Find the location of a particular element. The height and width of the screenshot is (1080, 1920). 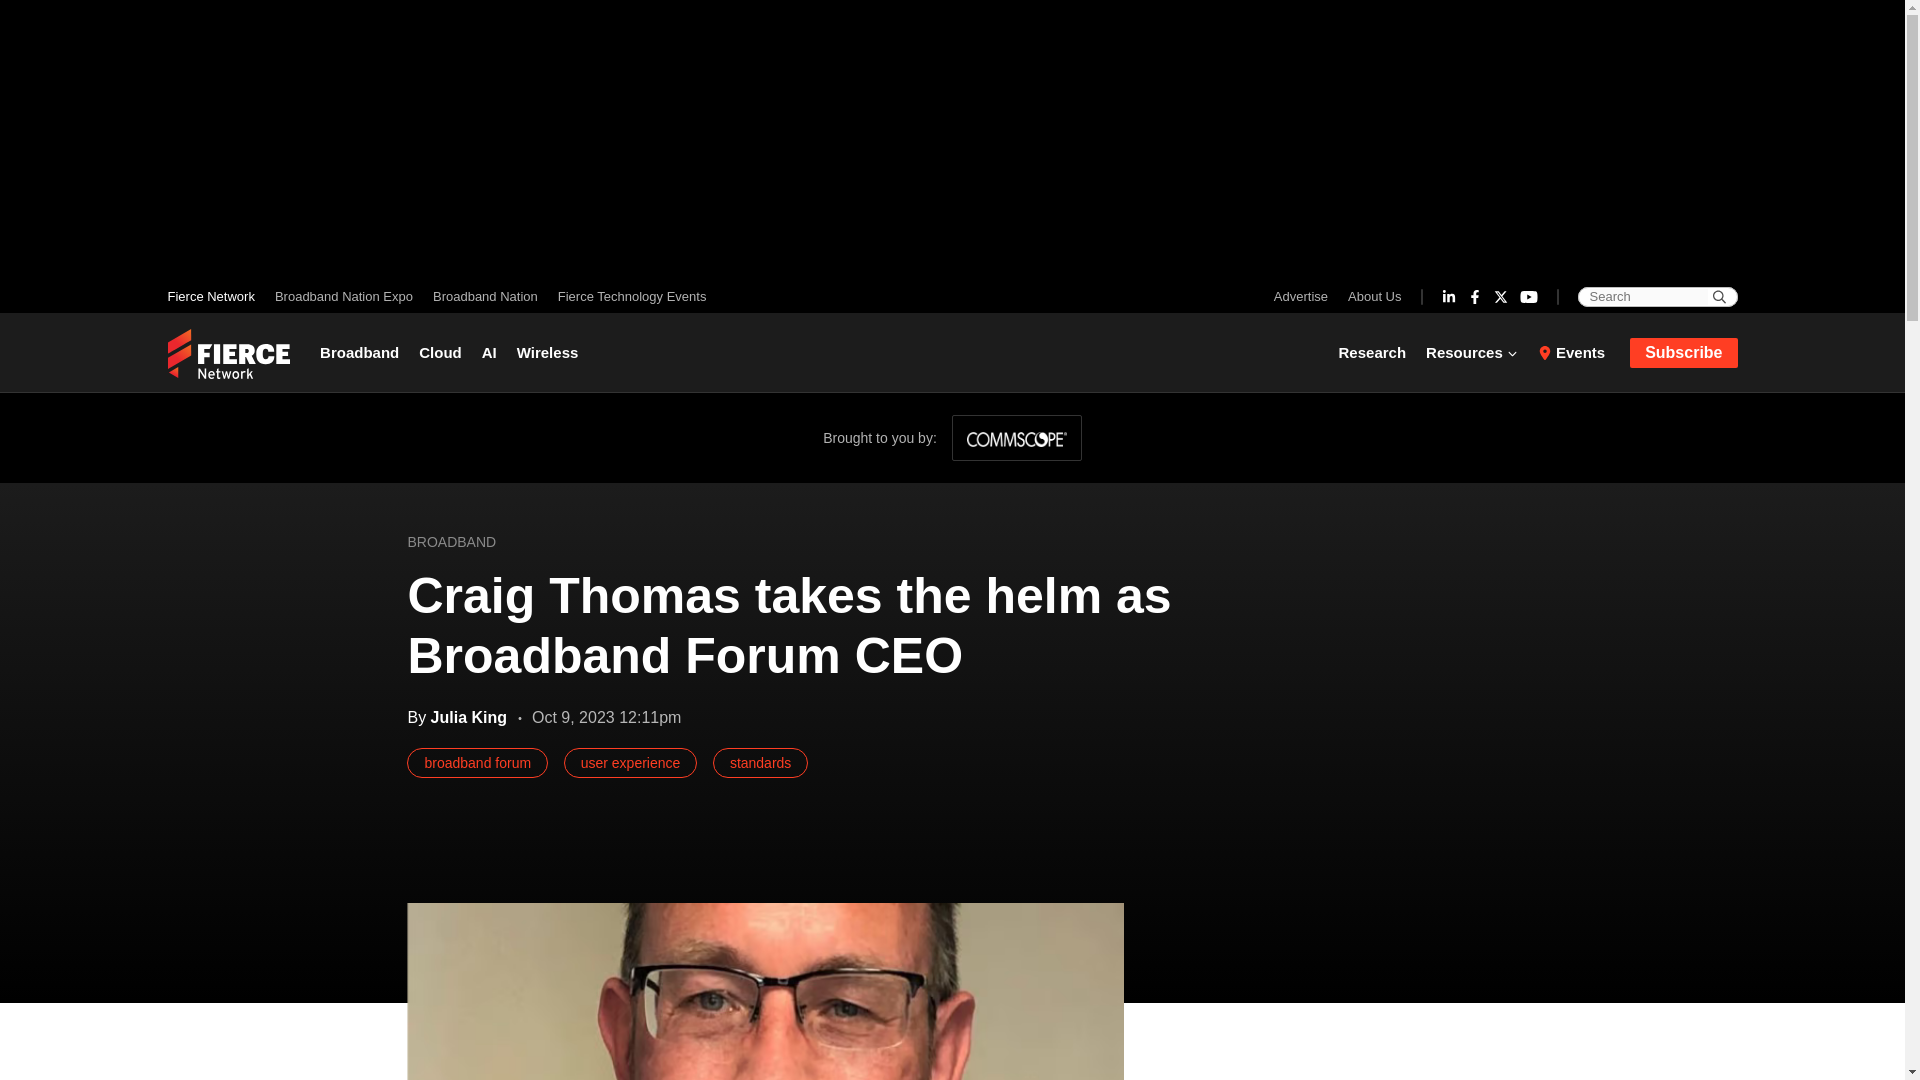

Advertise is located at coordinates (1306, 296).